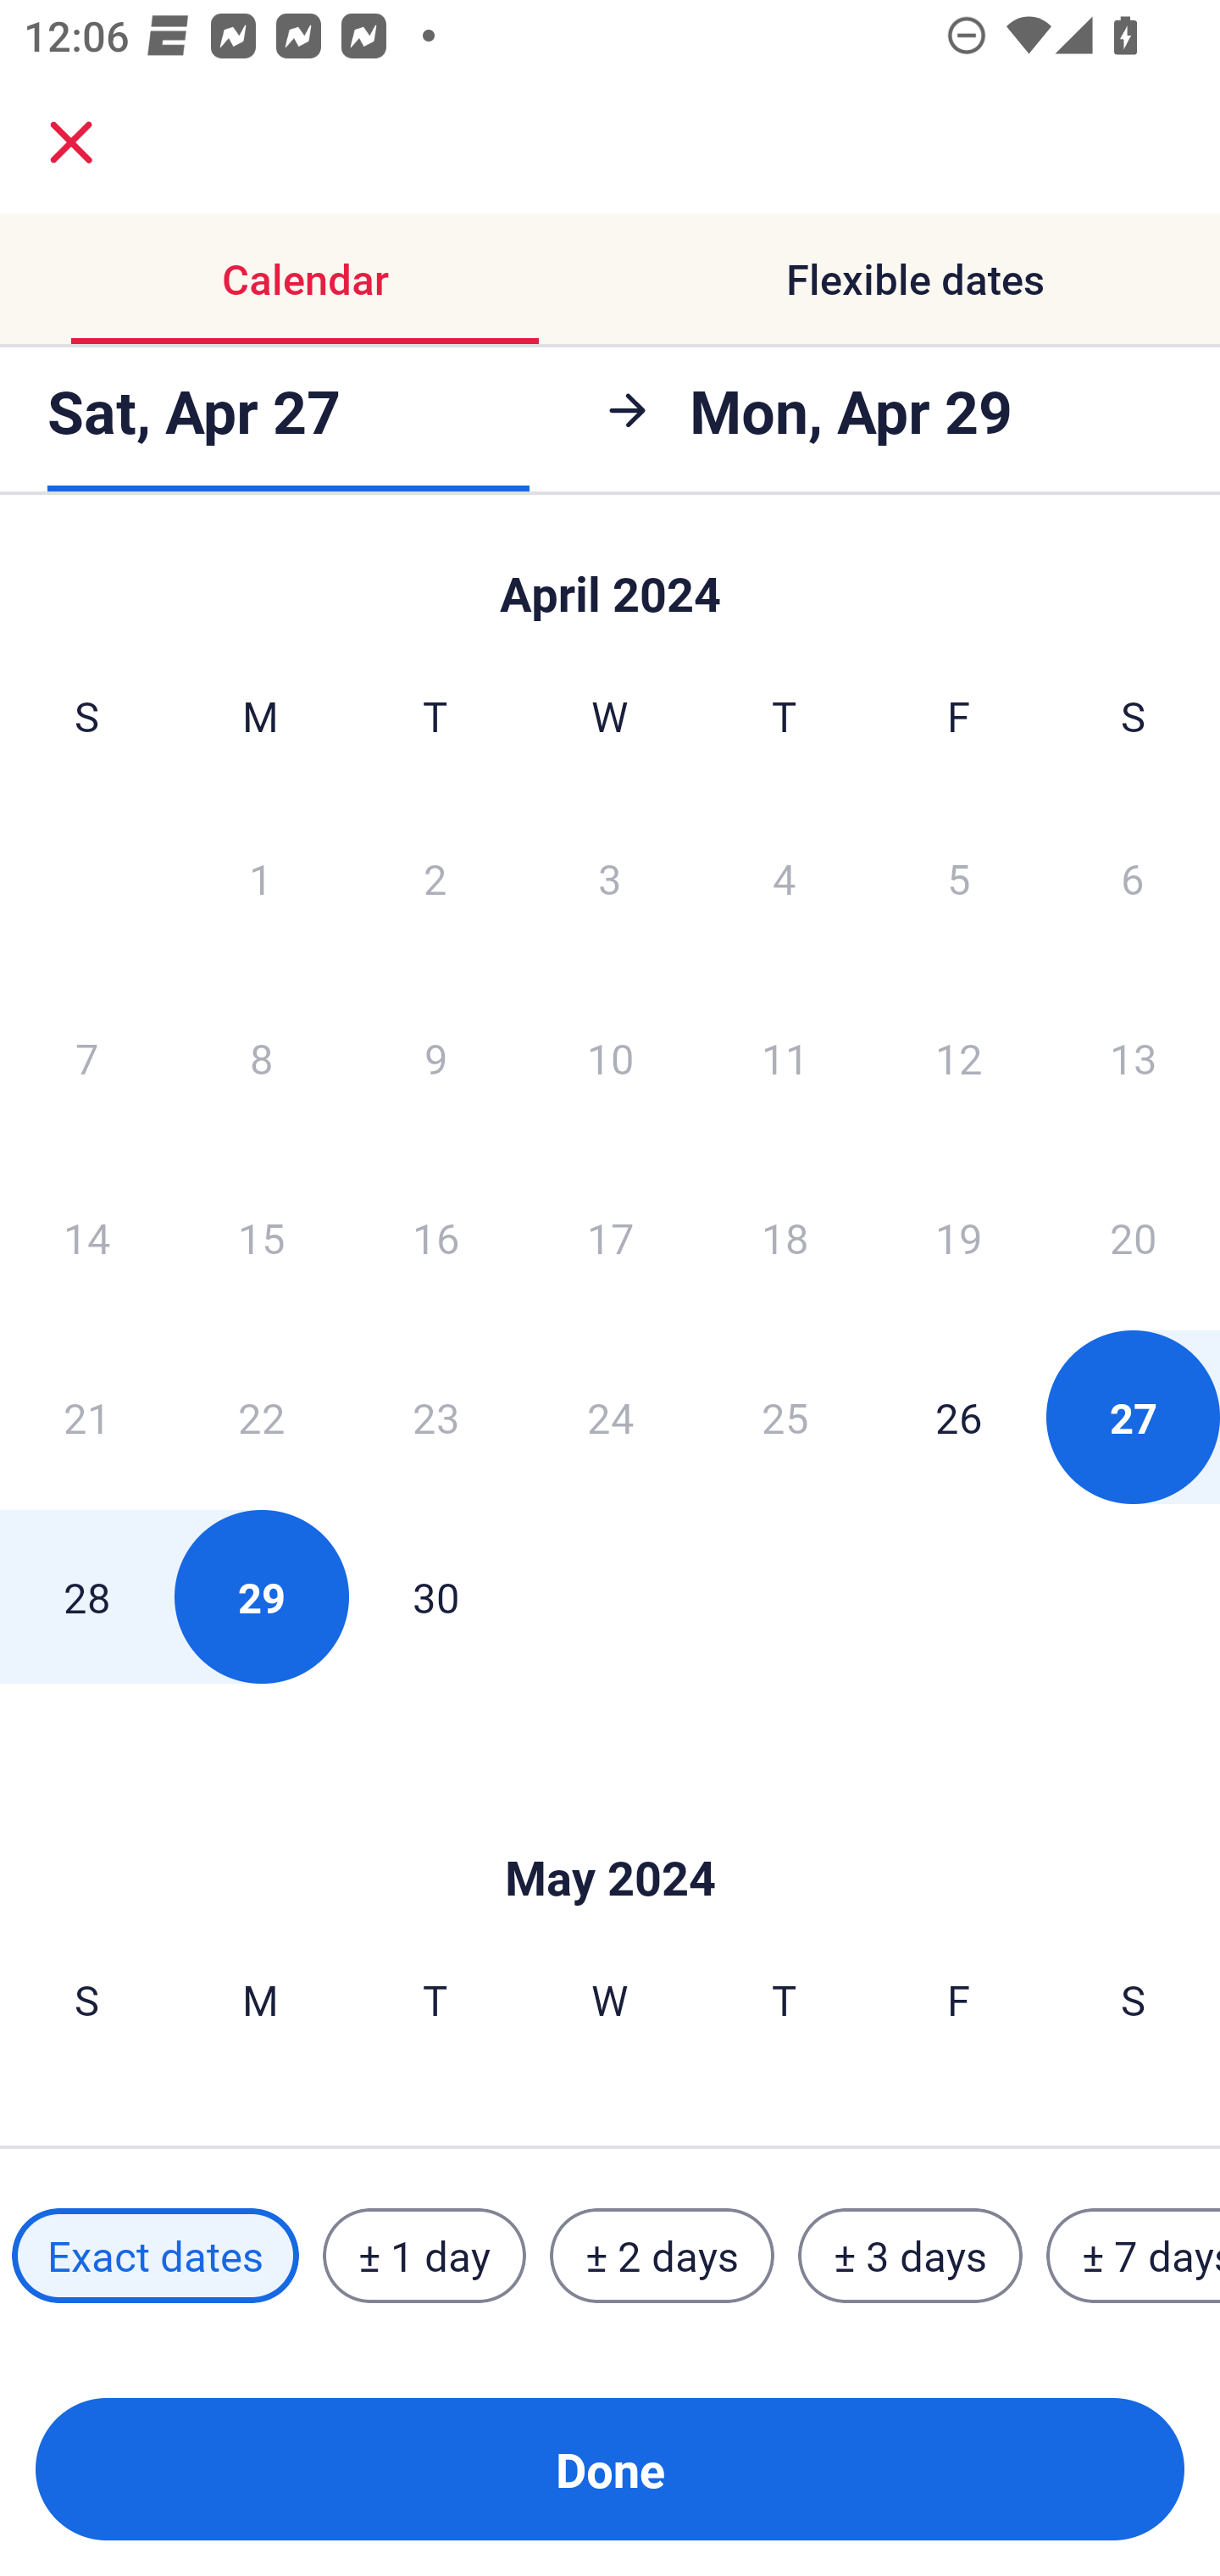 This screenshot has height=2576, width=1220. I want to click on 11 Thursday, April 11, 2024, so click(785, 1058).